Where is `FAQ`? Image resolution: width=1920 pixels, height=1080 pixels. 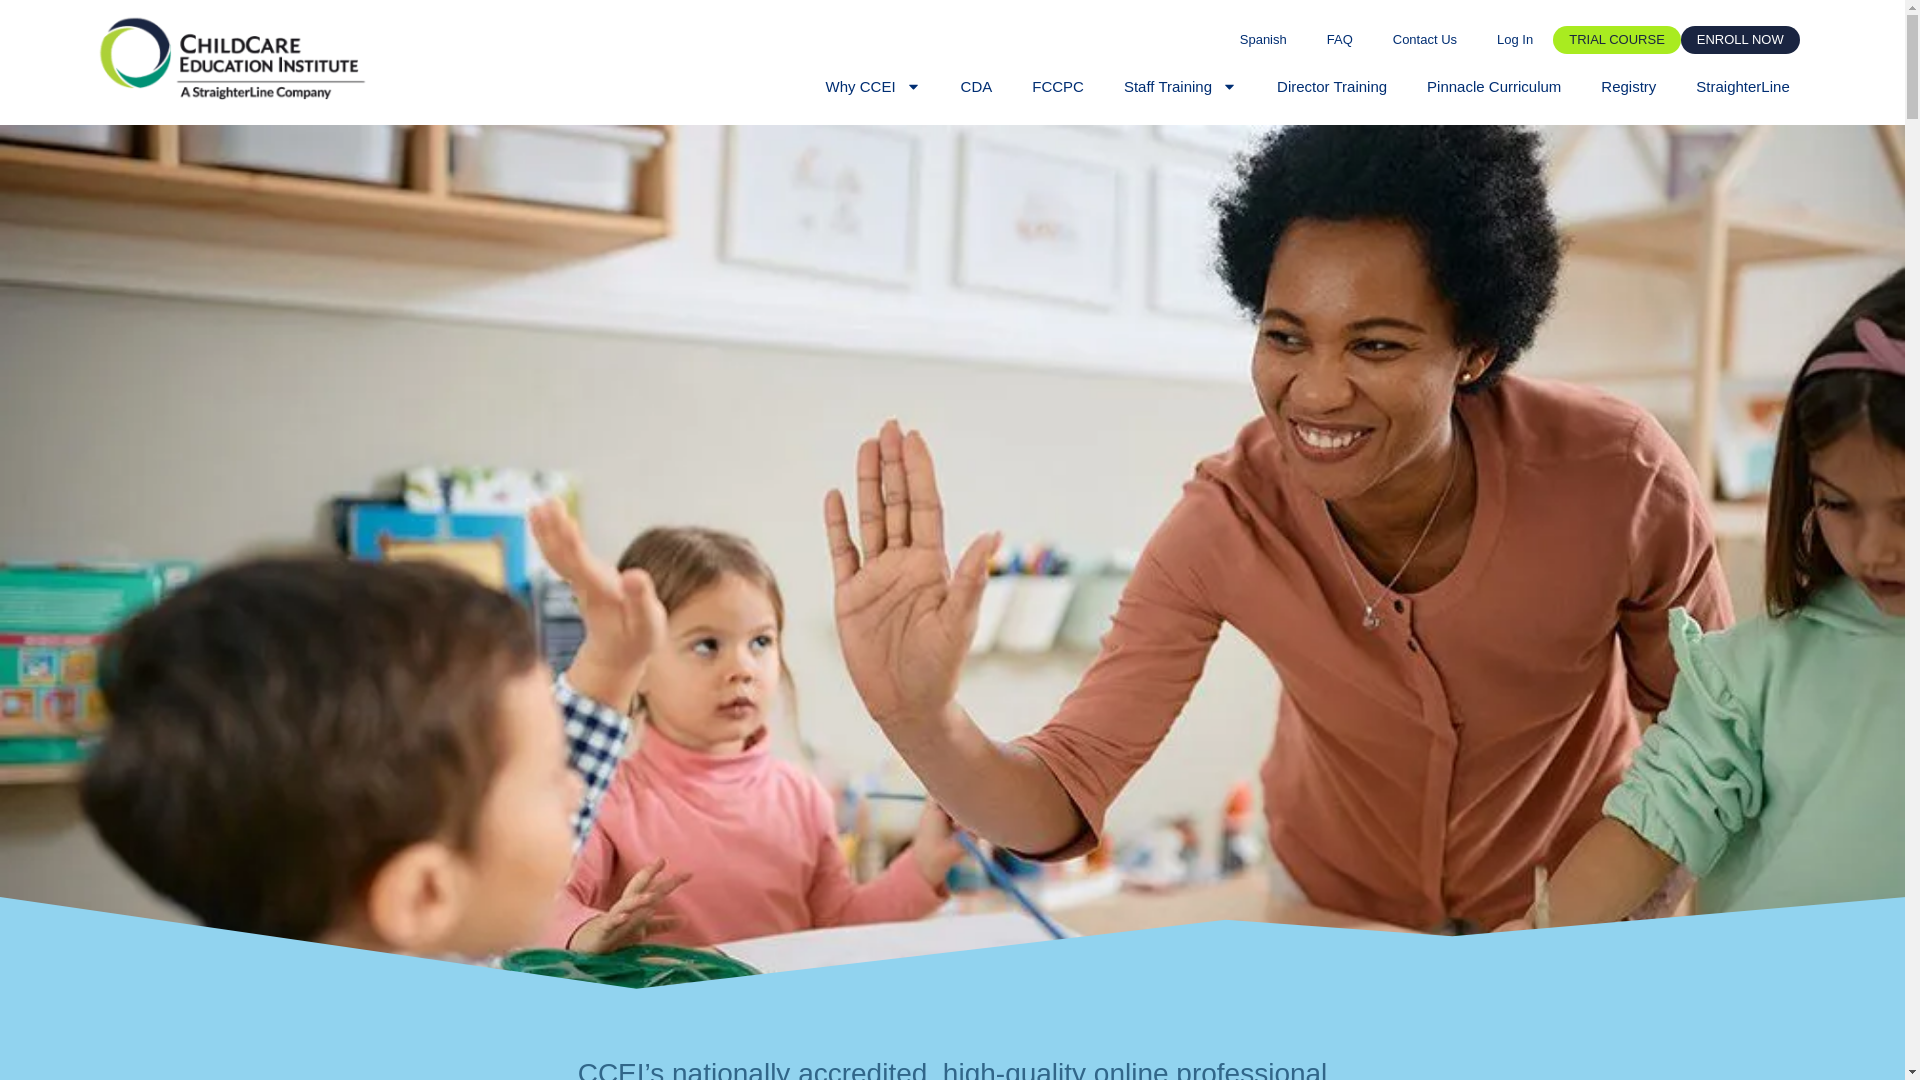 FAQ is located at coordinates (1340, 40).